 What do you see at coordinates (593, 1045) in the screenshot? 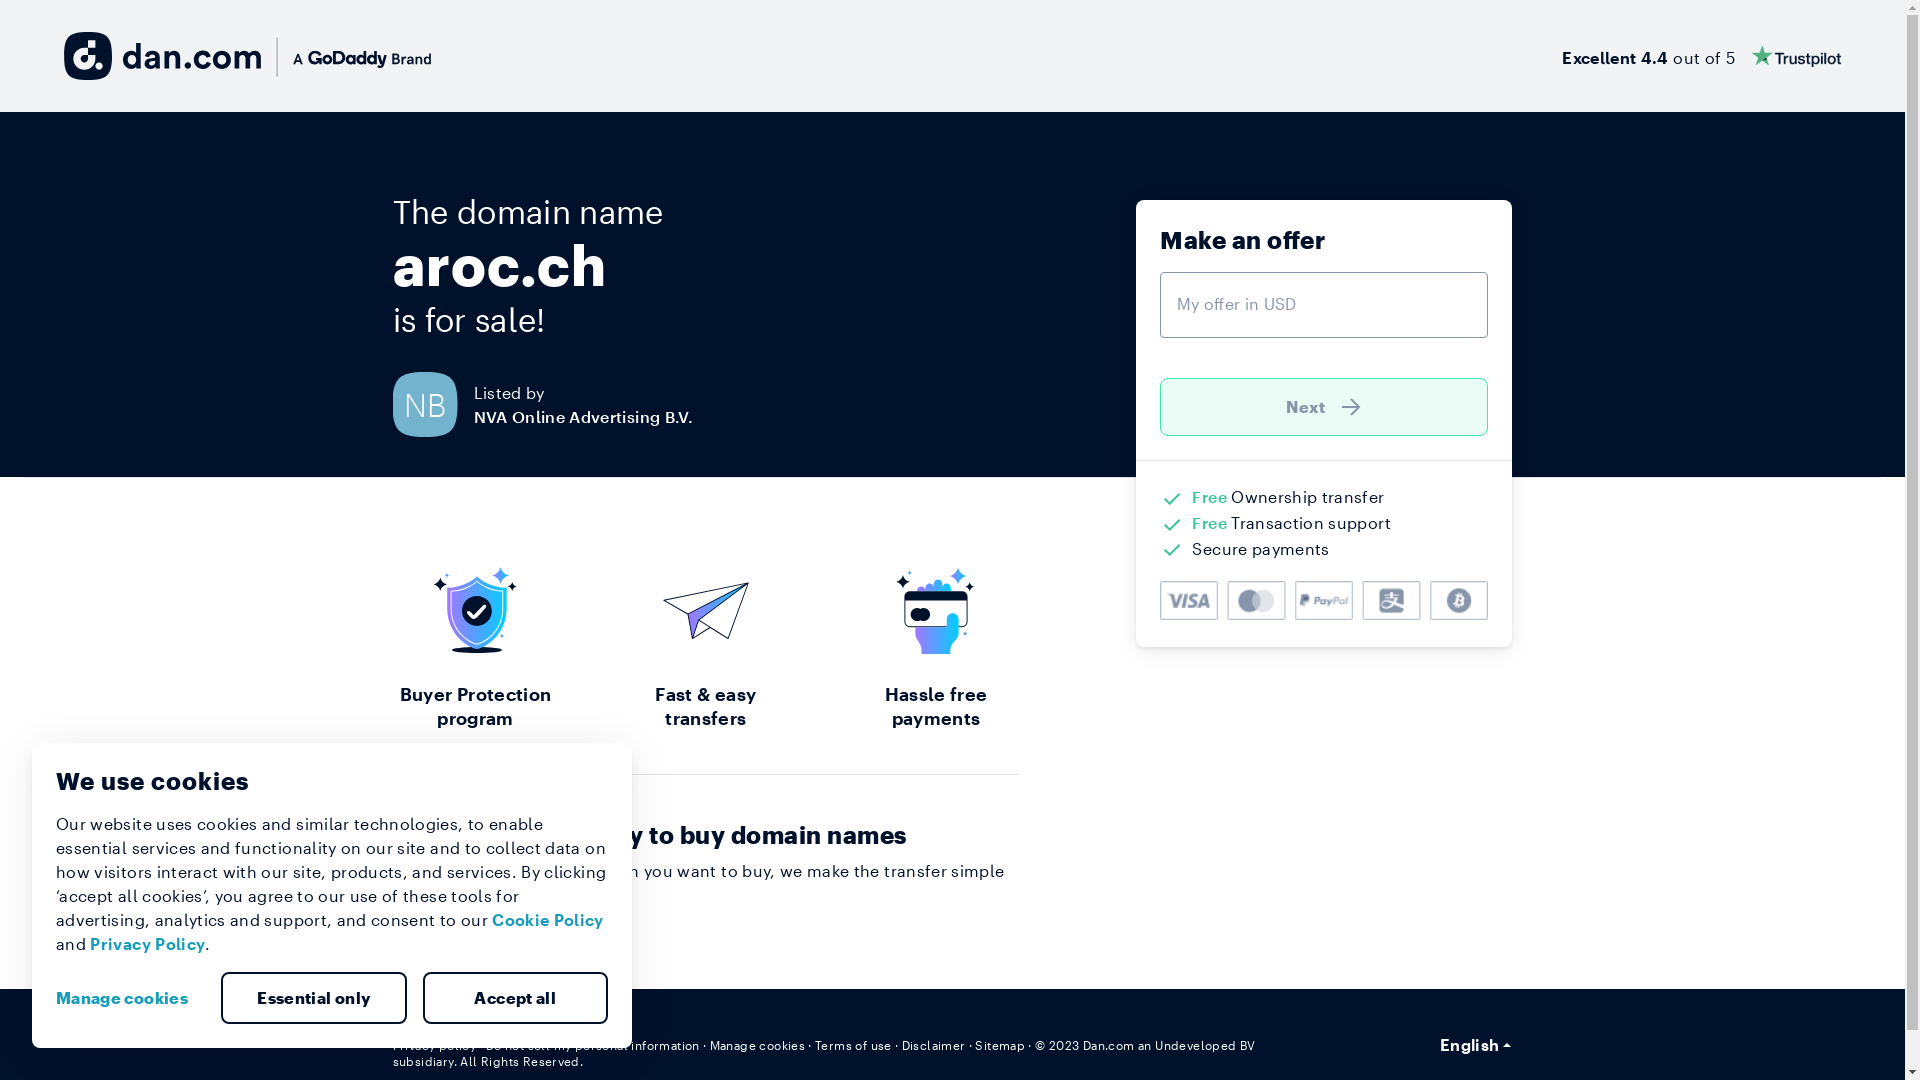
I see `Do not sell my personal information` at bounding box center [593, 1045].